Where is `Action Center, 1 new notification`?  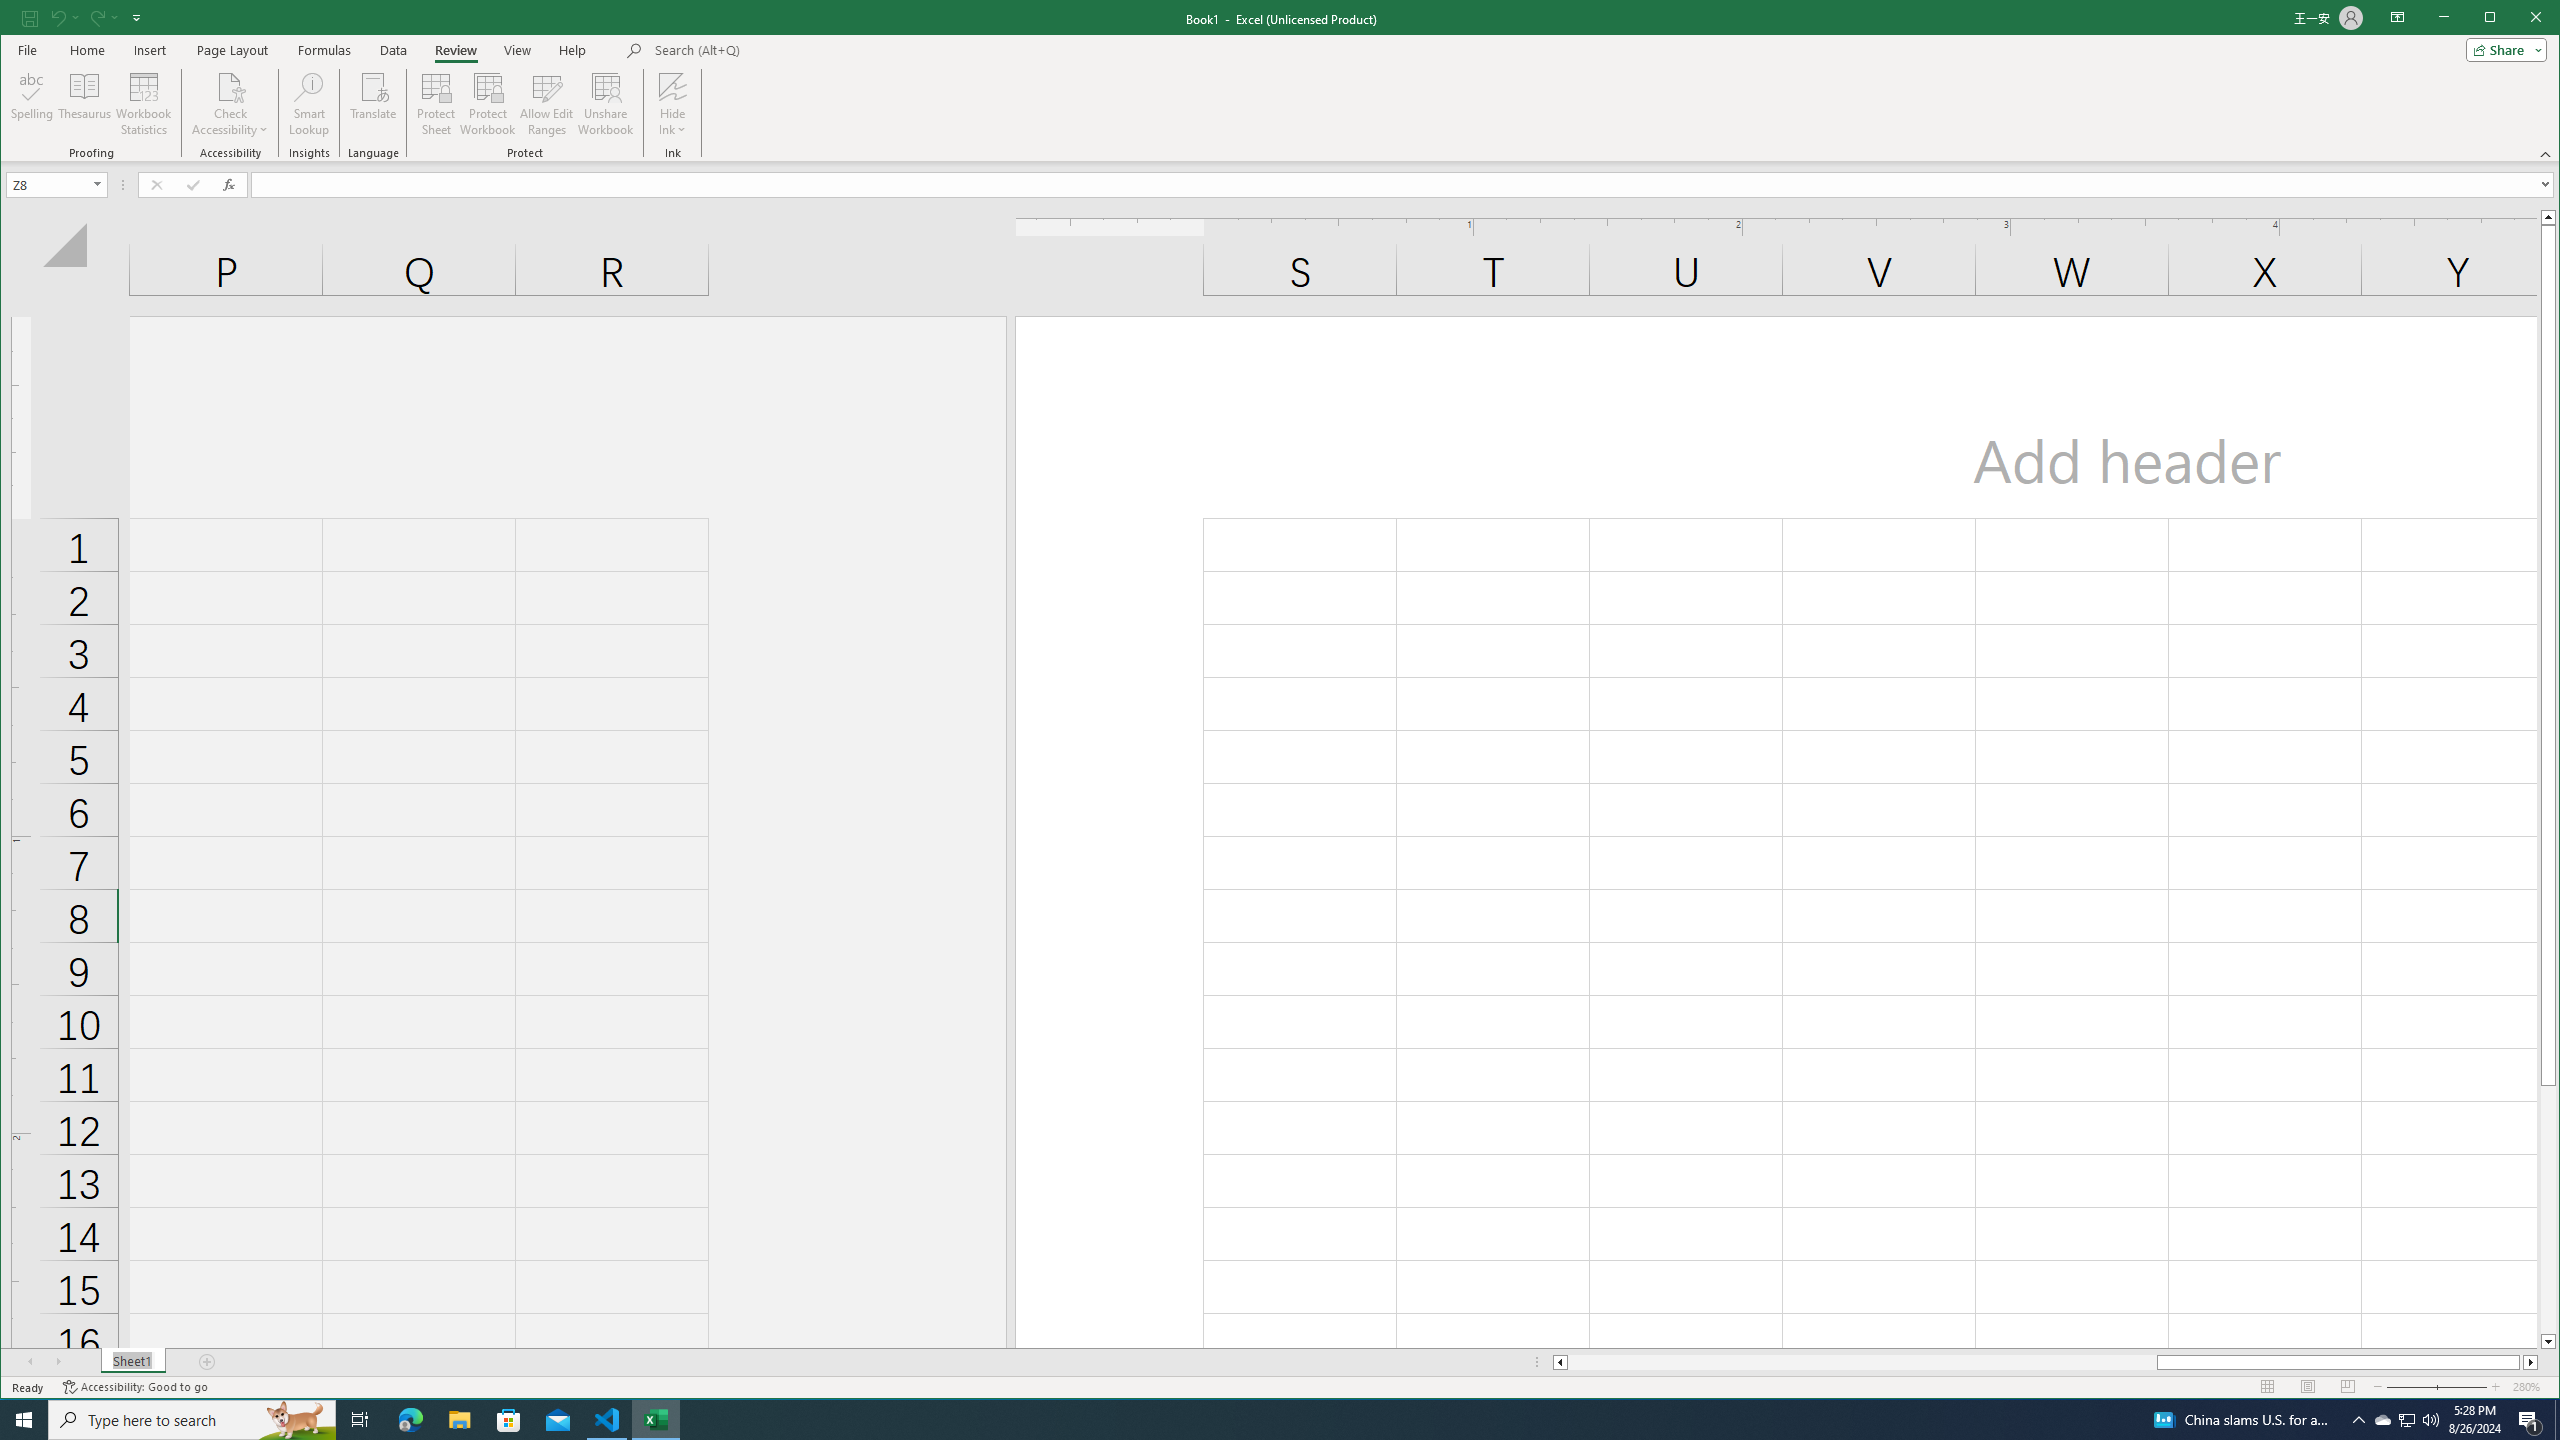 Action Center, 1 new notification is located at coordinates (2530, 1420).